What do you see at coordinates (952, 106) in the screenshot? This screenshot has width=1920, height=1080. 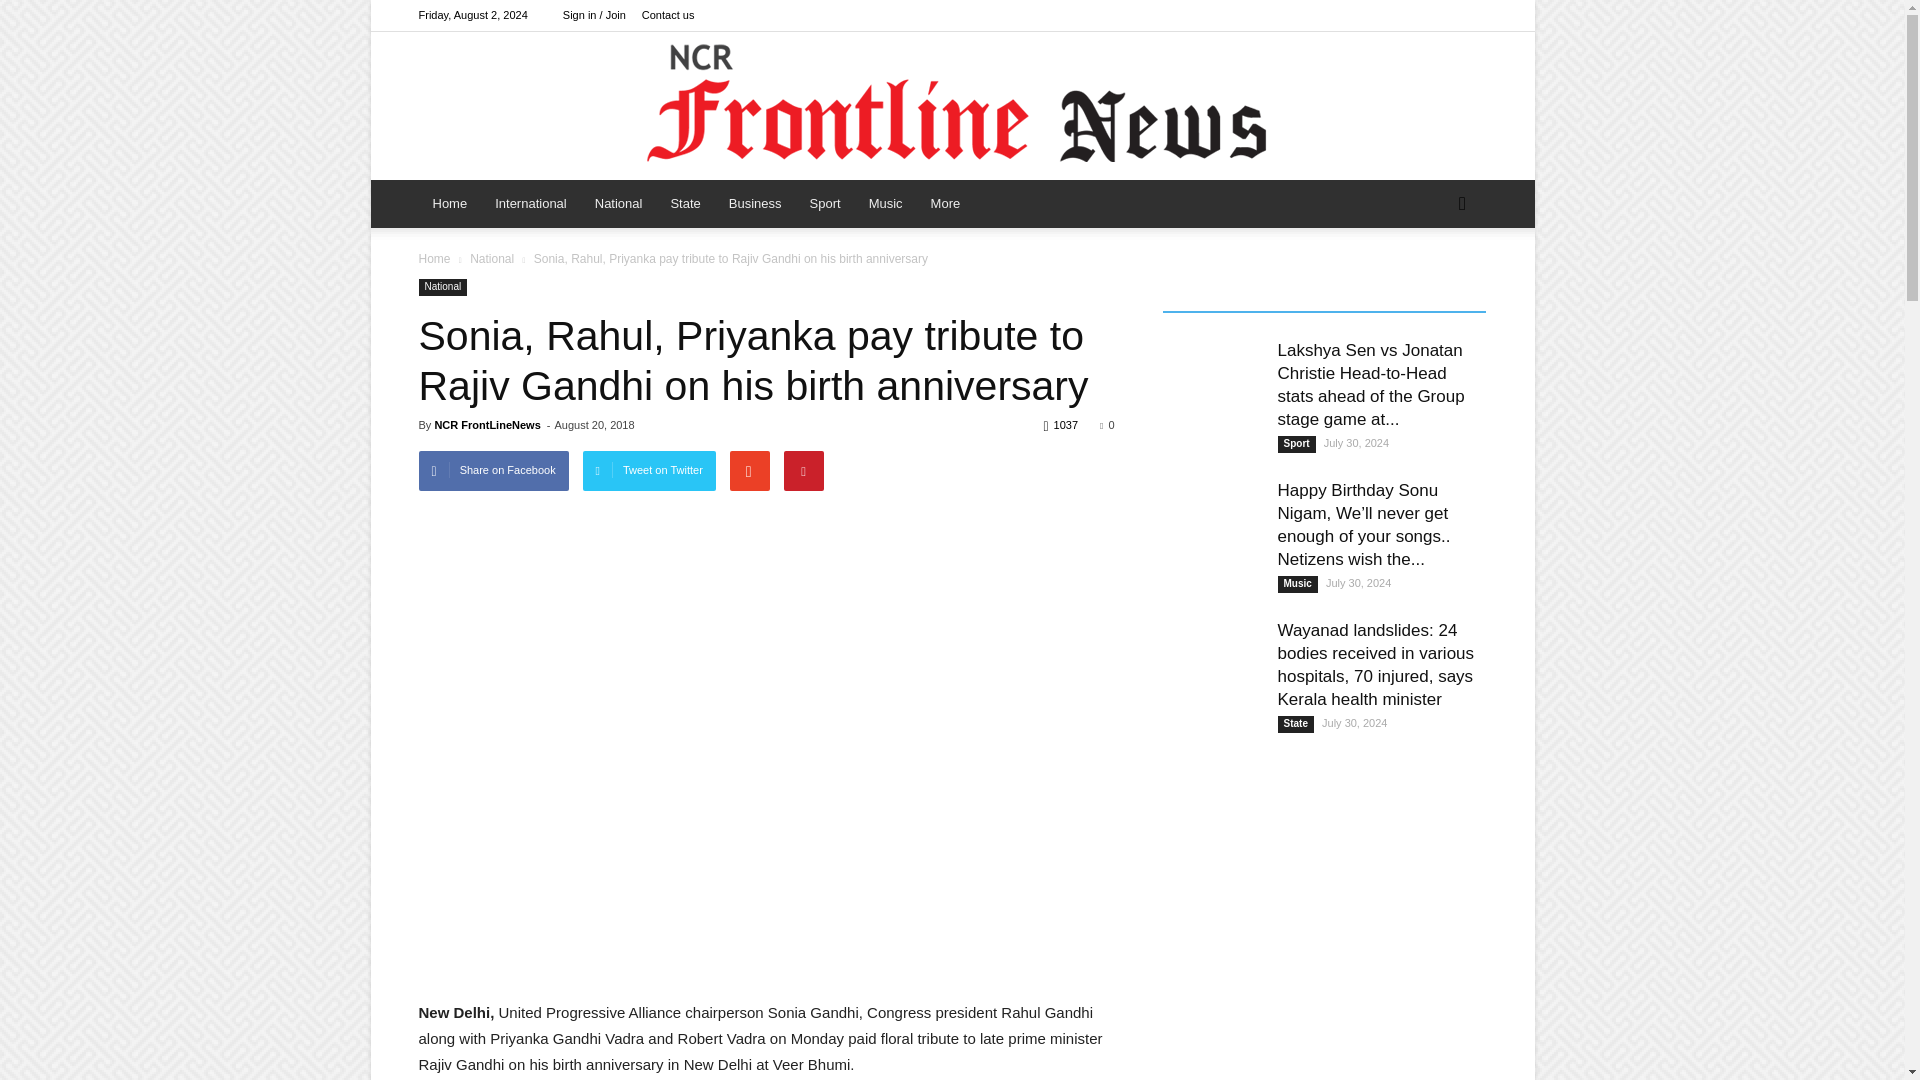 I see `Ncr frontline news` at bounding box center [952, 106].